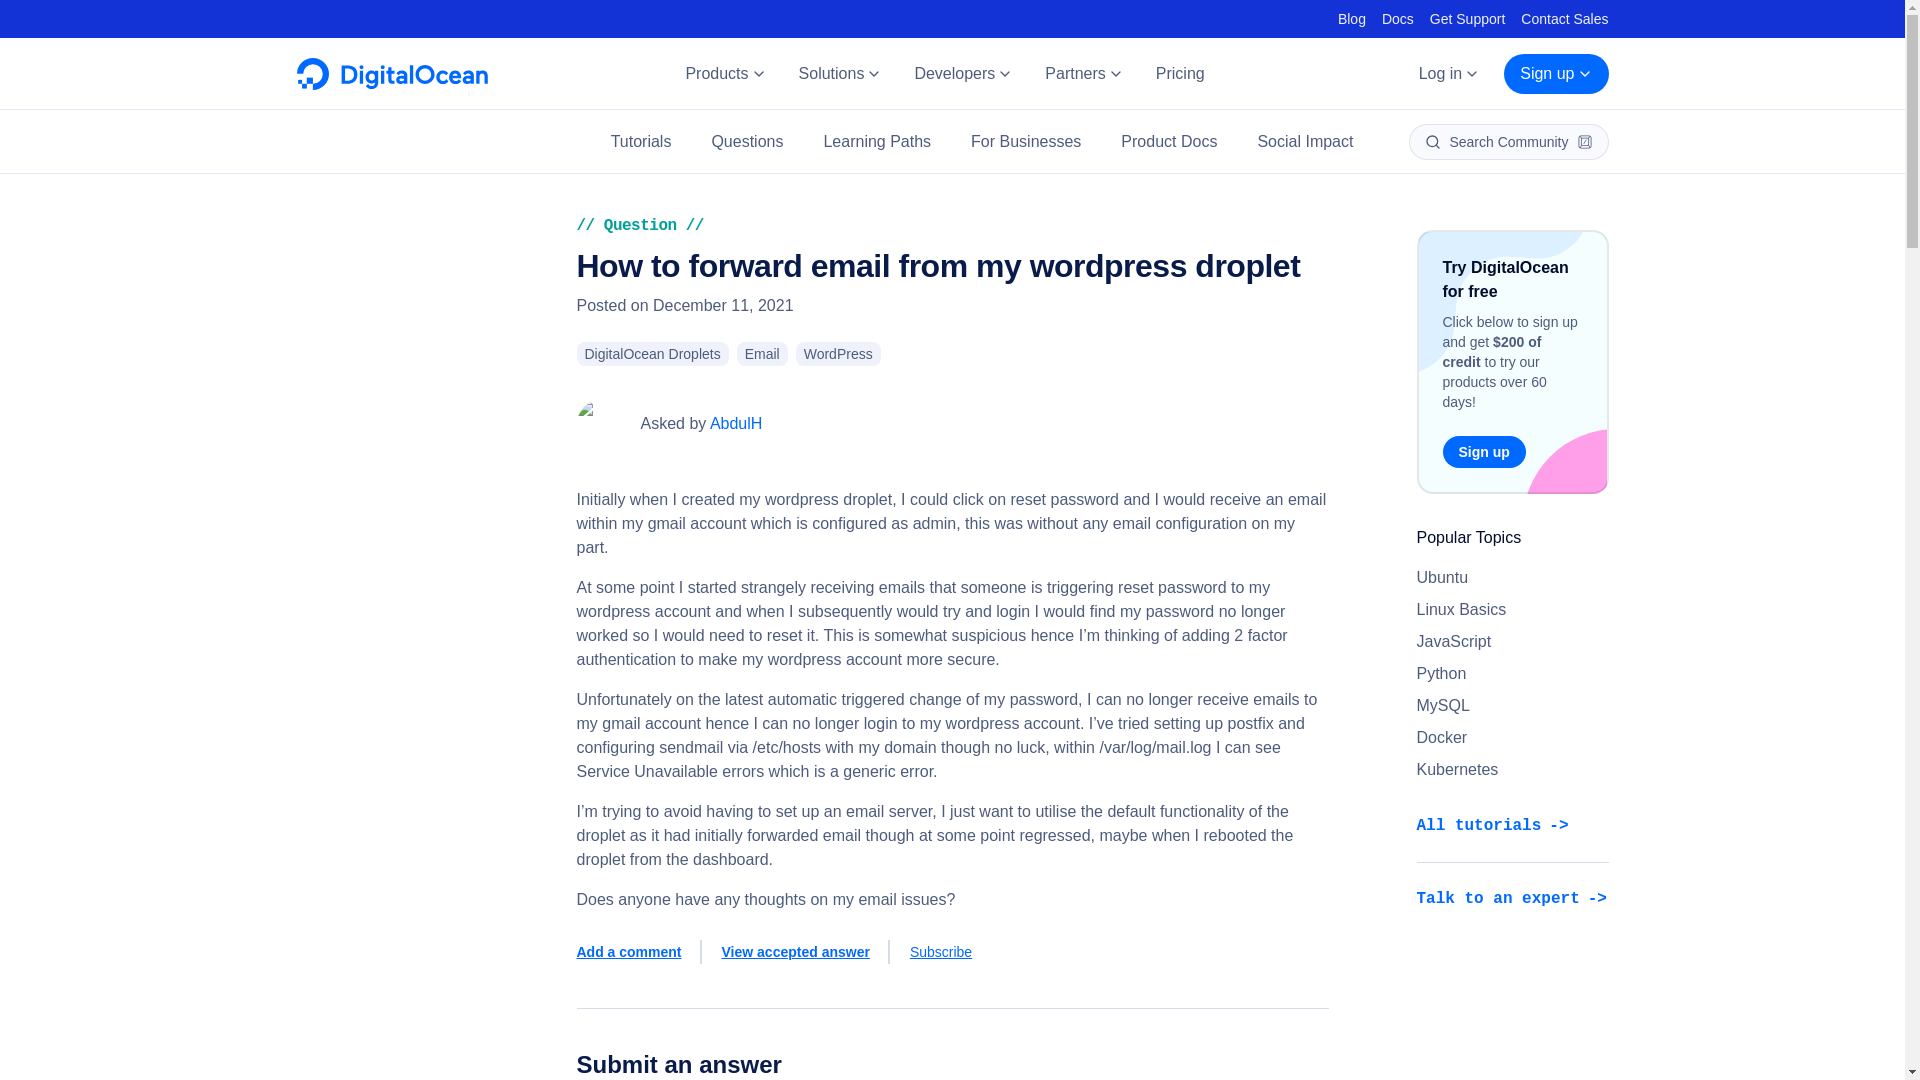  Describe the element at coordinates (391, 84) in the screenshot. I see `DigitalOcean` at that location.